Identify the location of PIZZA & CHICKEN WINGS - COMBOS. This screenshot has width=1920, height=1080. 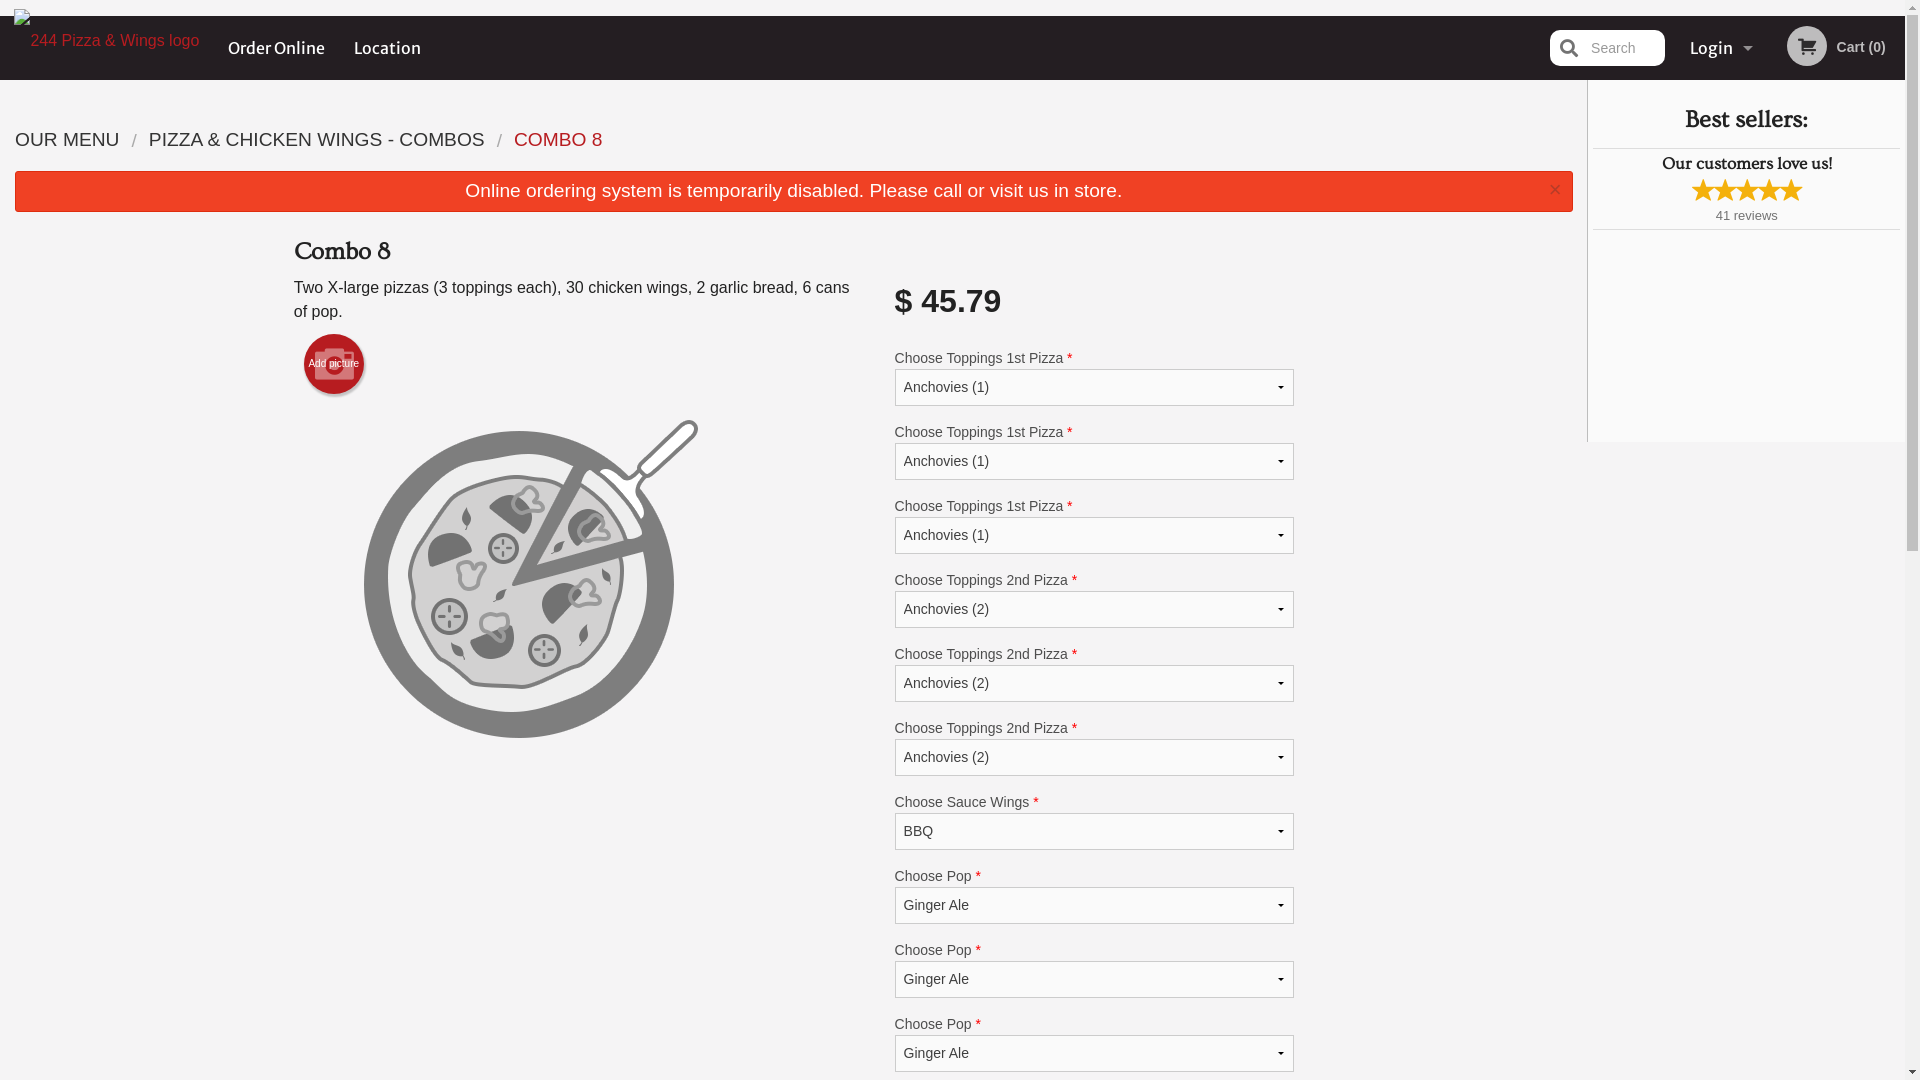
(317, 140).